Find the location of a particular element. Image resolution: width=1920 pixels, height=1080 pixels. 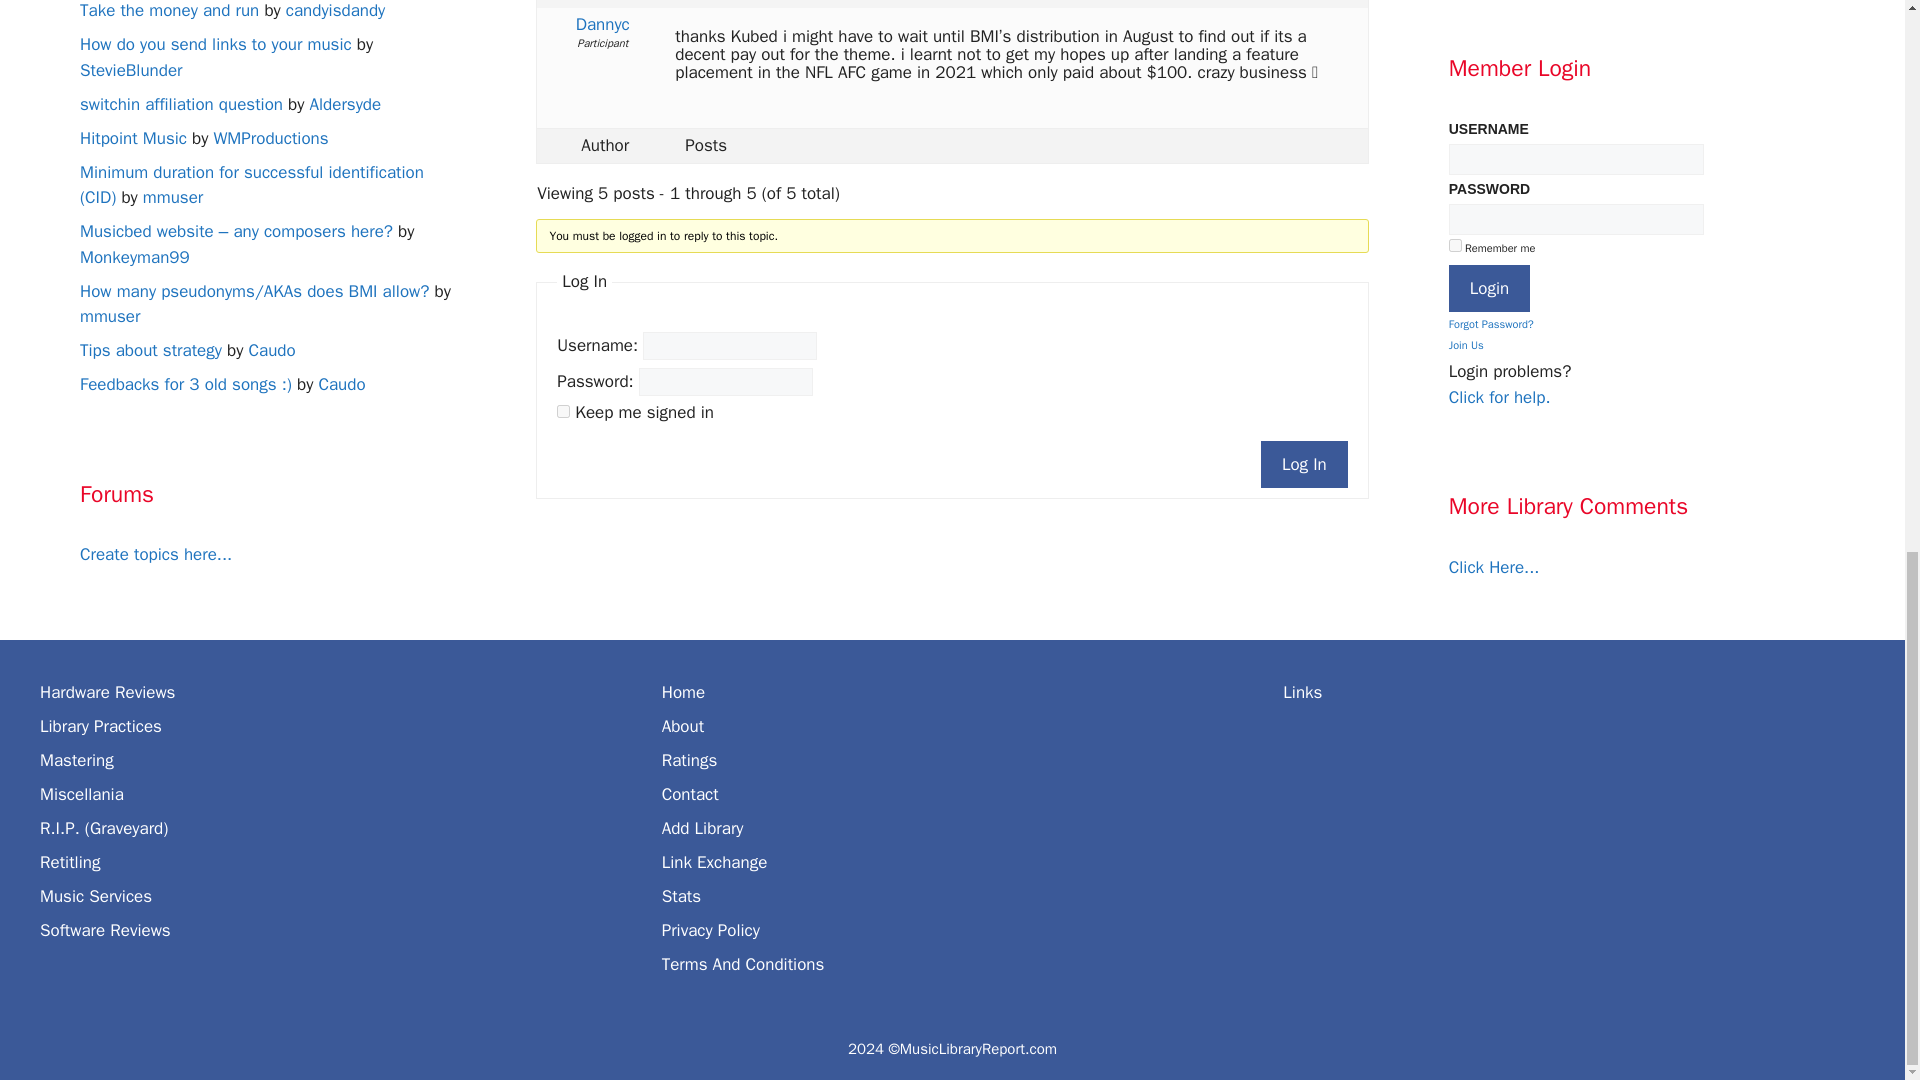

View Dannyc's profile is located at coordinates (602, 24).